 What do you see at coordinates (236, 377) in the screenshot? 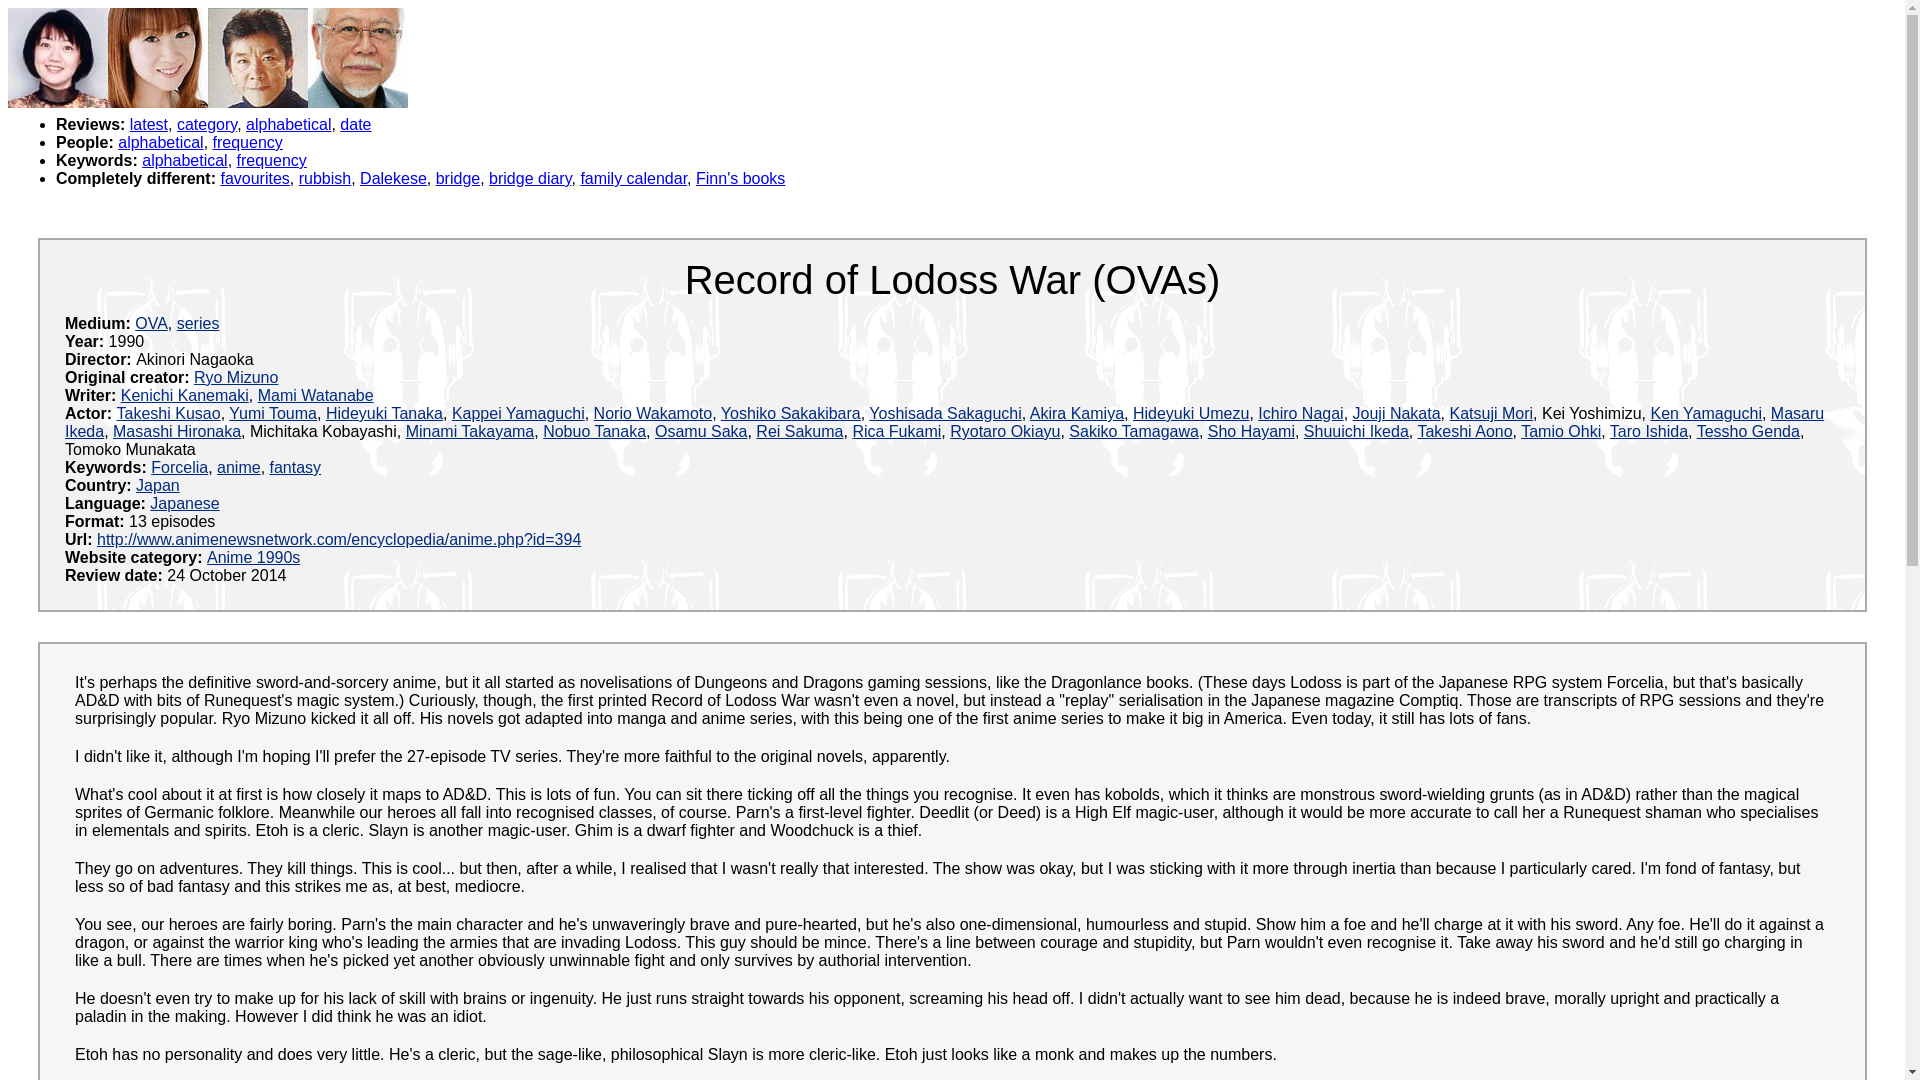
I see `Ryo Mizuno` at bounding box center [236, 377].